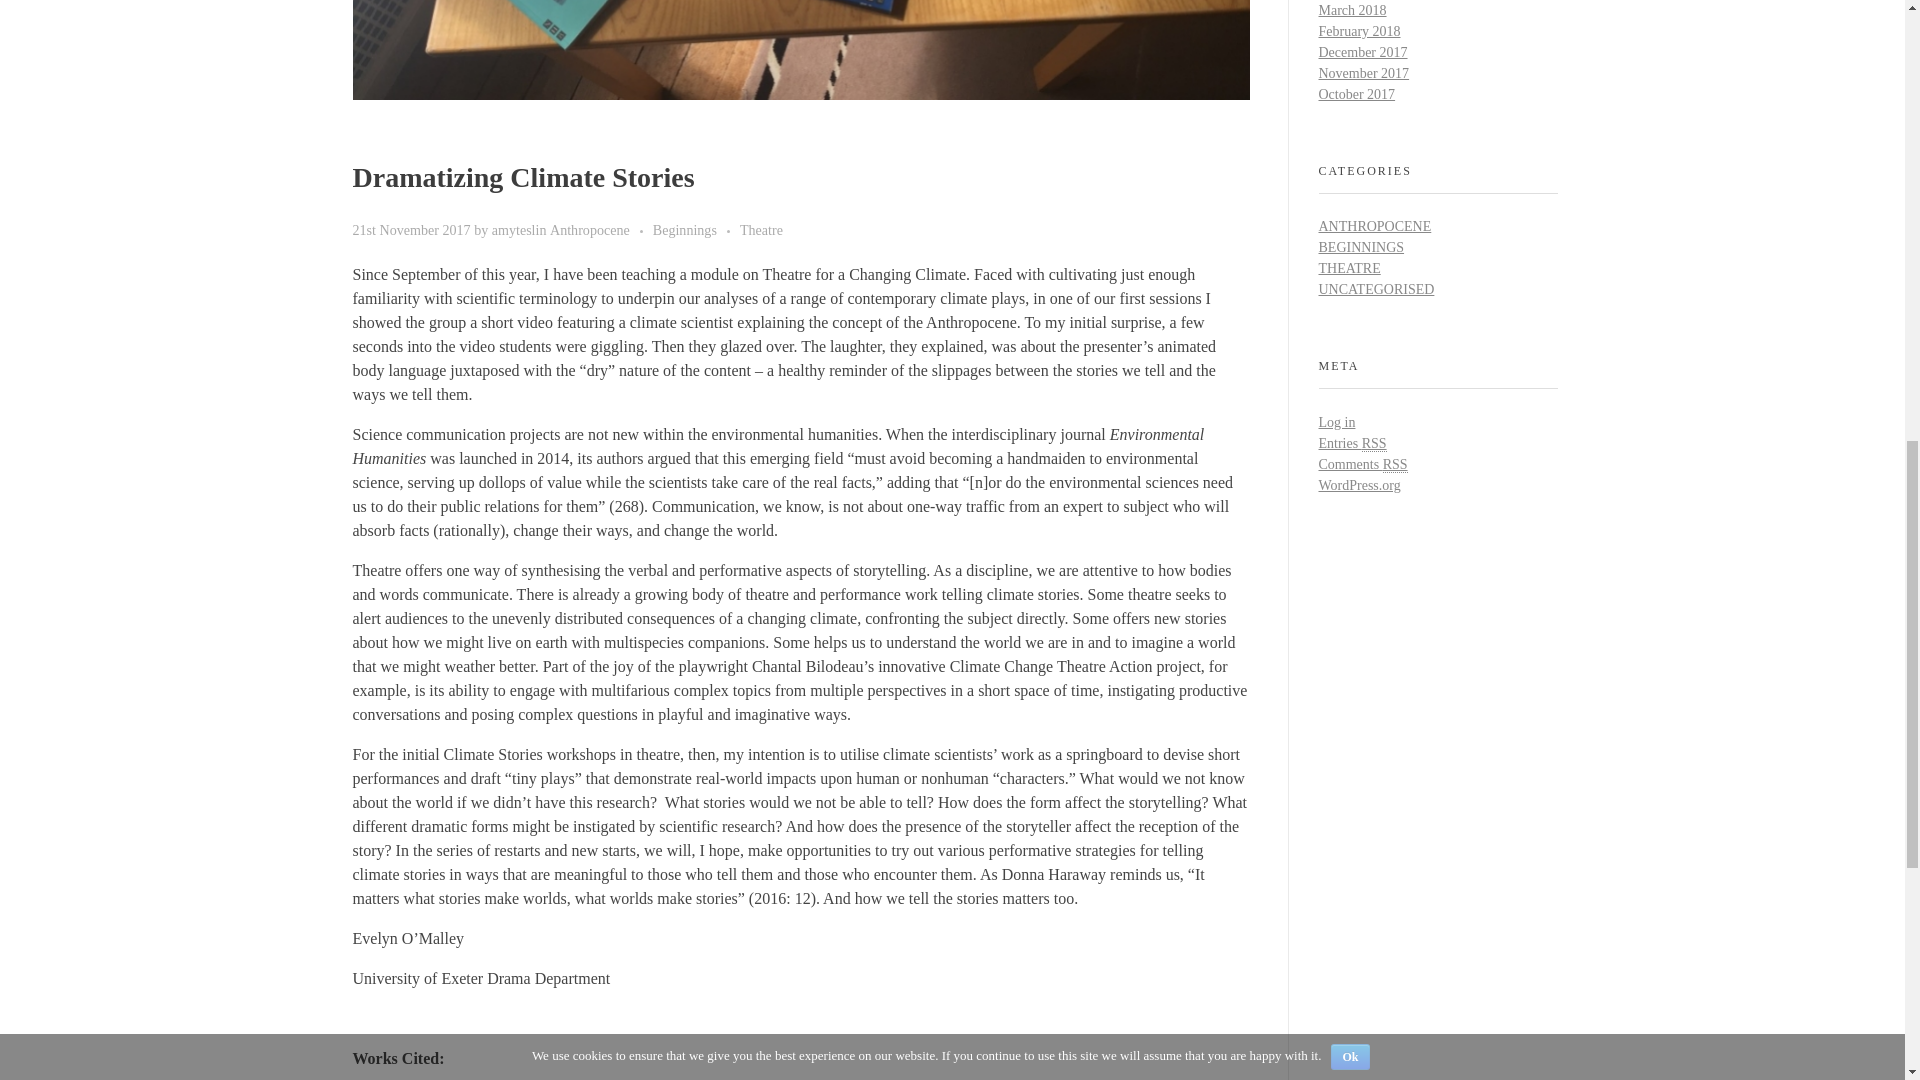 This screenshot has width=1920, height=1080. I want to click on ANTHROPOCENE, so click(1374, 226).